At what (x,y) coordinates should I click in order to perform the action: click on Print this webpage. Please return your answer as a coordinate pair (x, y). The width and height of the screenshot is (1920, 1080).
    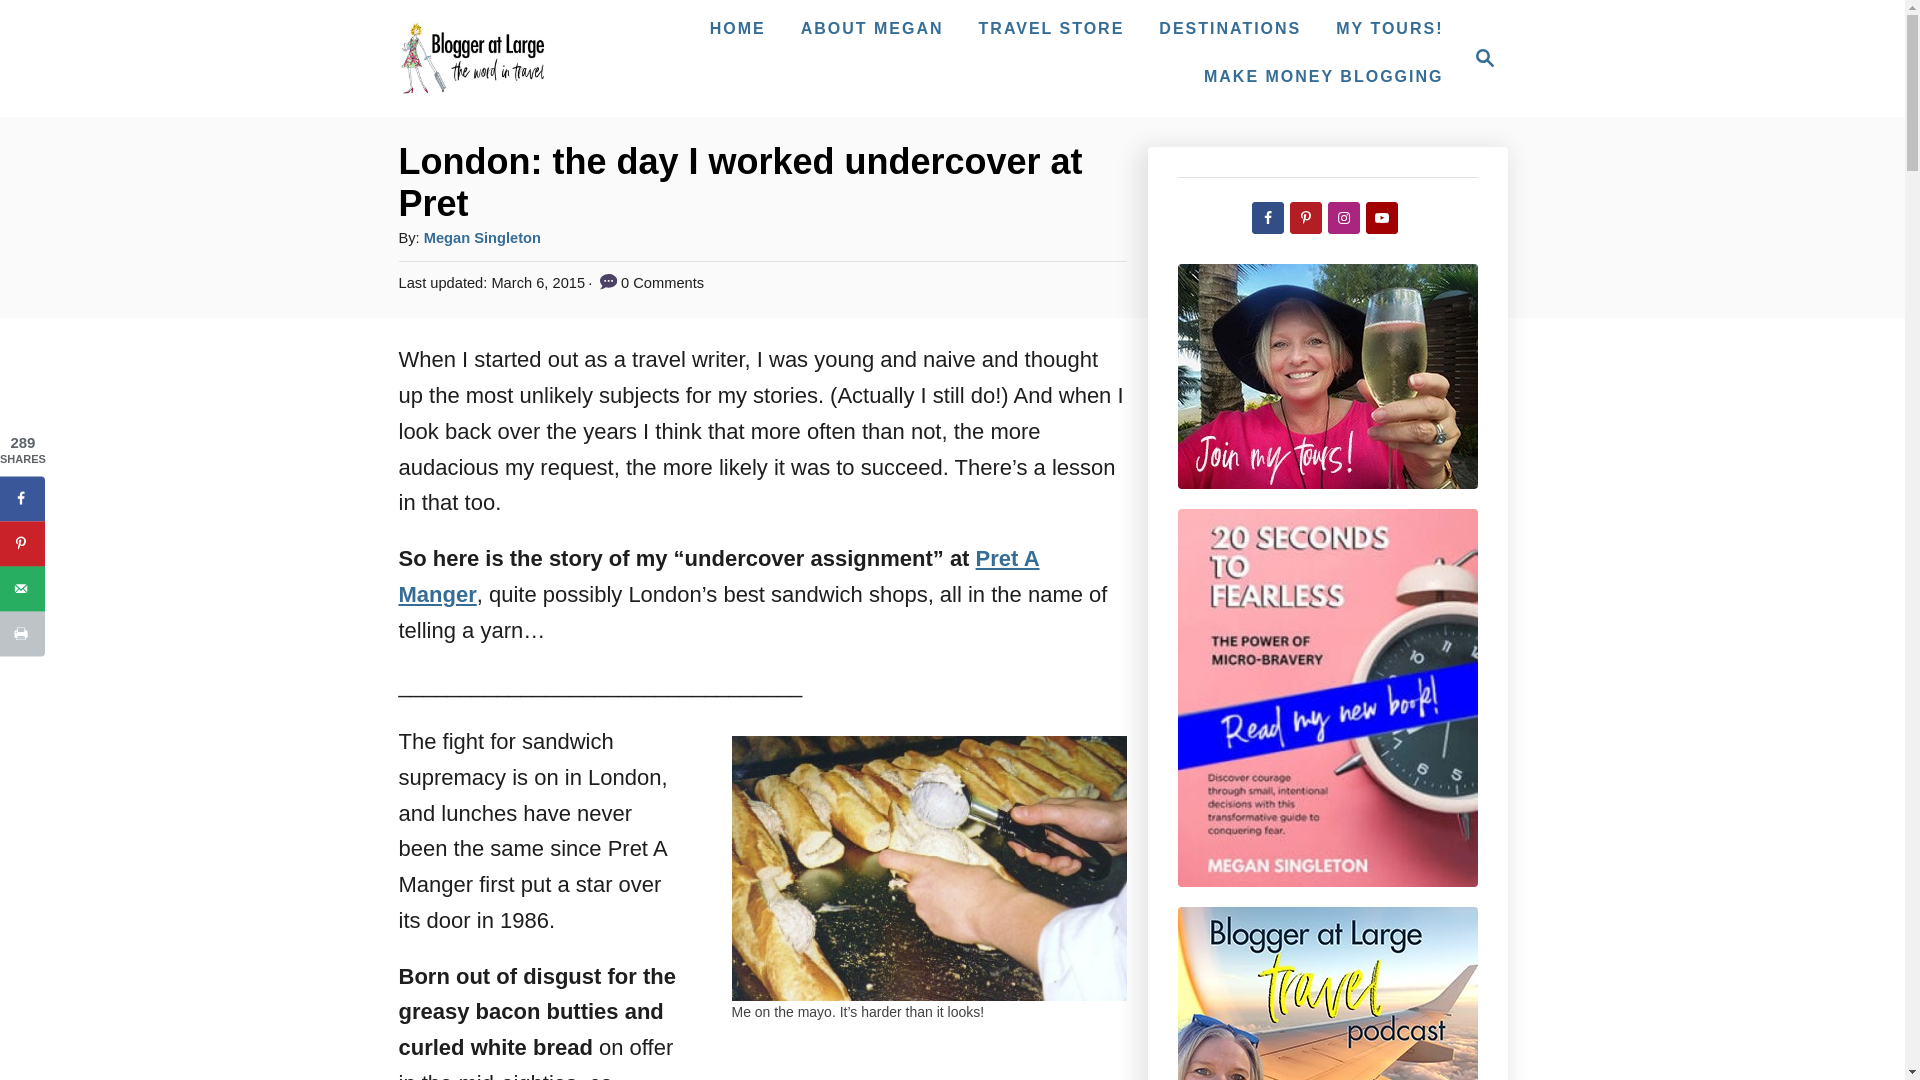
    Looking at the image, I should click on (22, 633).